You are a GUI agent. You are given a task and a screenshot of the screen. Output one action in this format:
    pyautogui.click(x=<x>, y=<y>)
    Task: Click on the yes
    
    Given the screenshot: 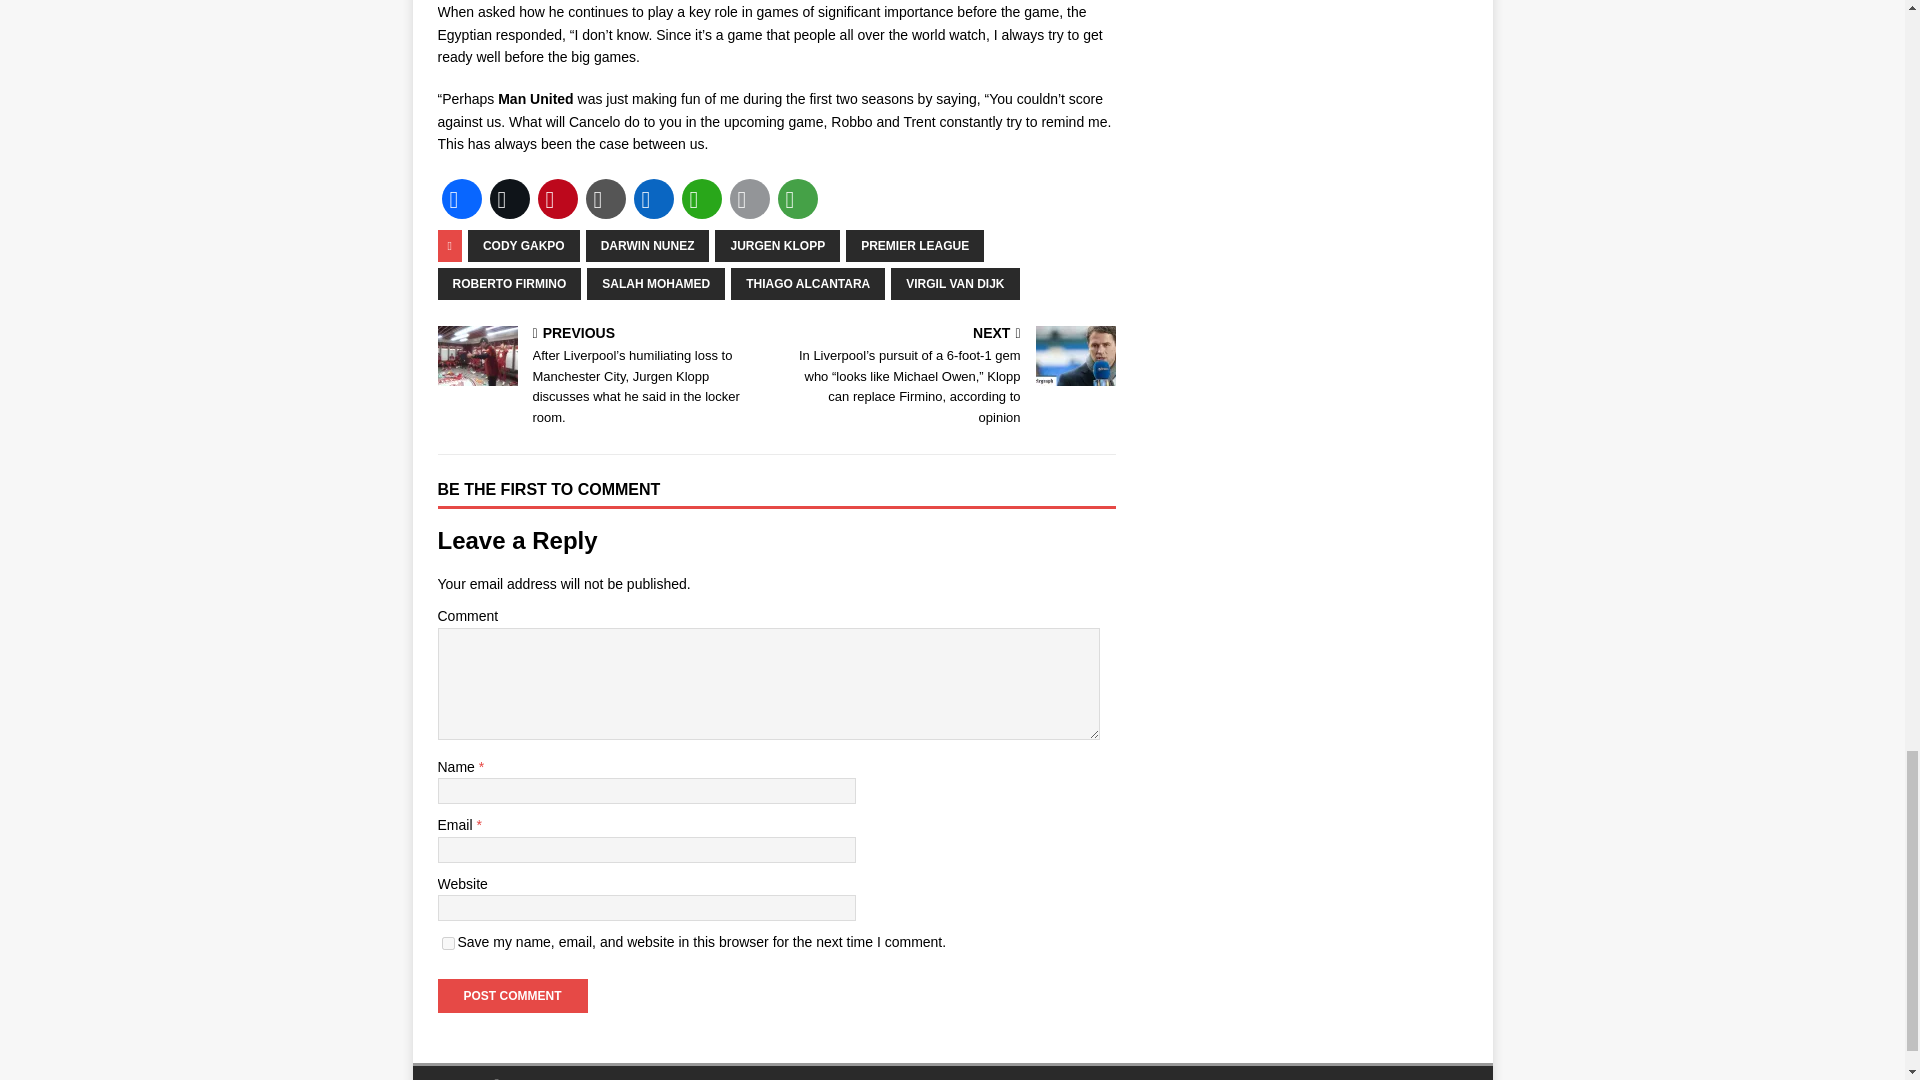 What is the action you would take?
    pyautogui.click(x=448, y=944)
    